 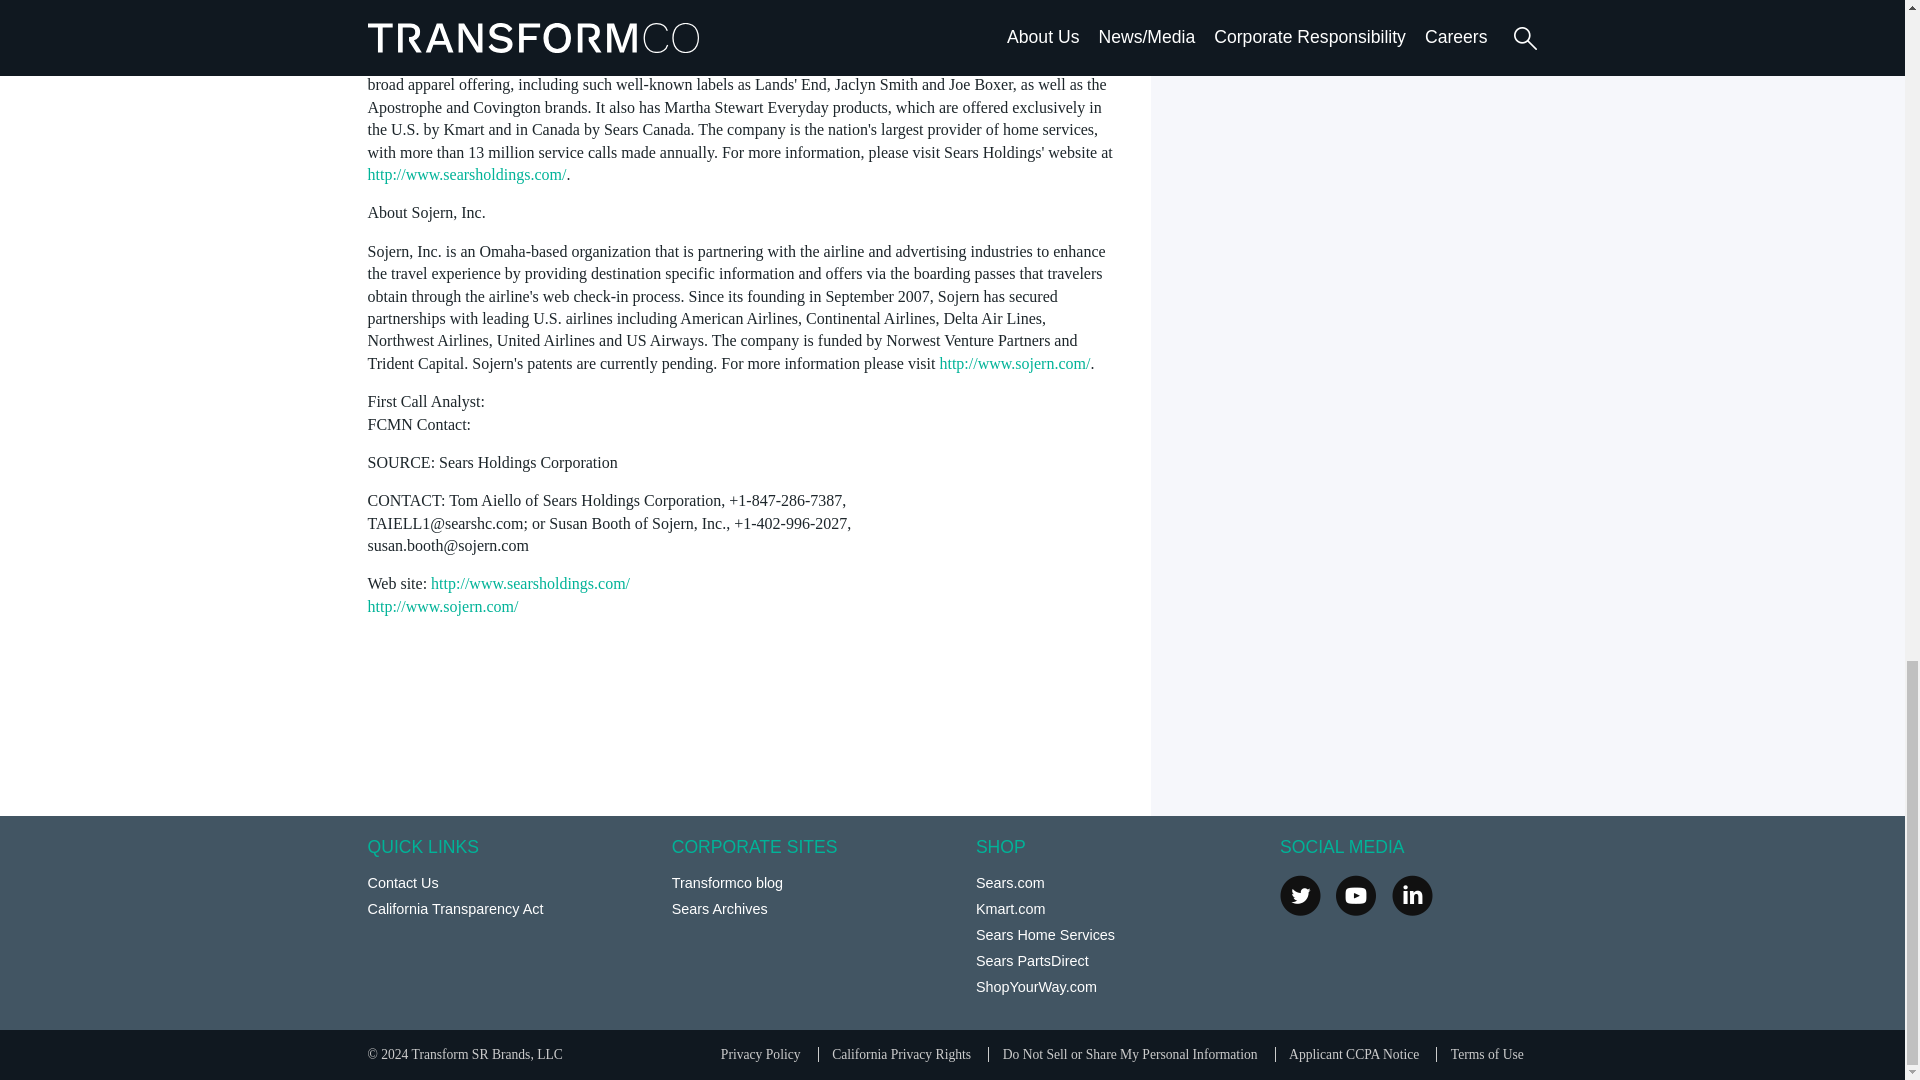 What do you see at coordinates (1353, 1054) in the screenshot?
I see `Applicant CCPA Notice` at bounding box center [1353, 1054].